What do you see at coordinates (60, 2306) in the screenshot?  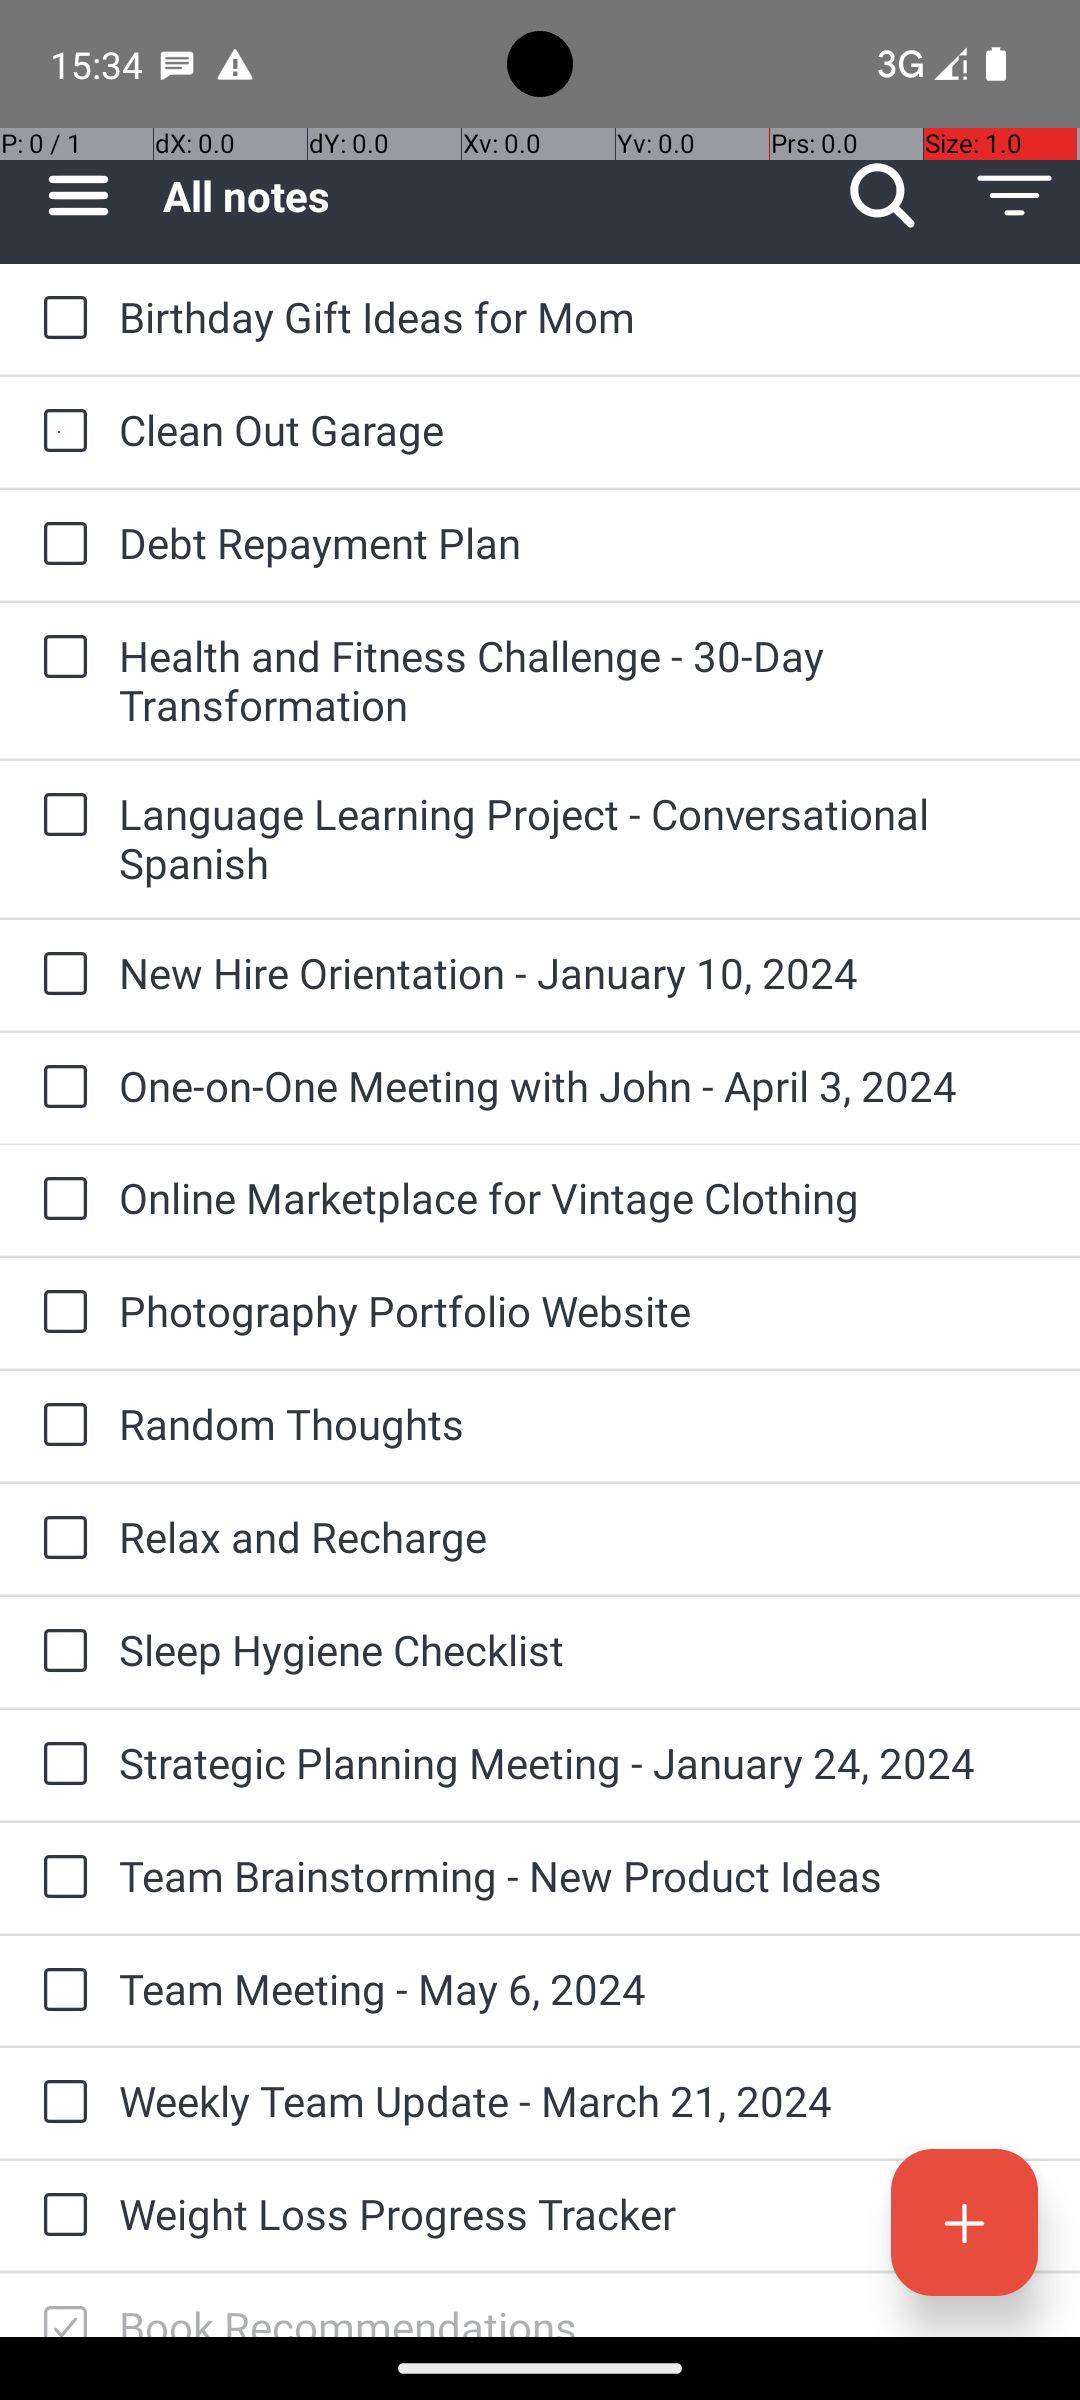 I see `to-do: Book Recommendations` at bounding box center [60, 2306].